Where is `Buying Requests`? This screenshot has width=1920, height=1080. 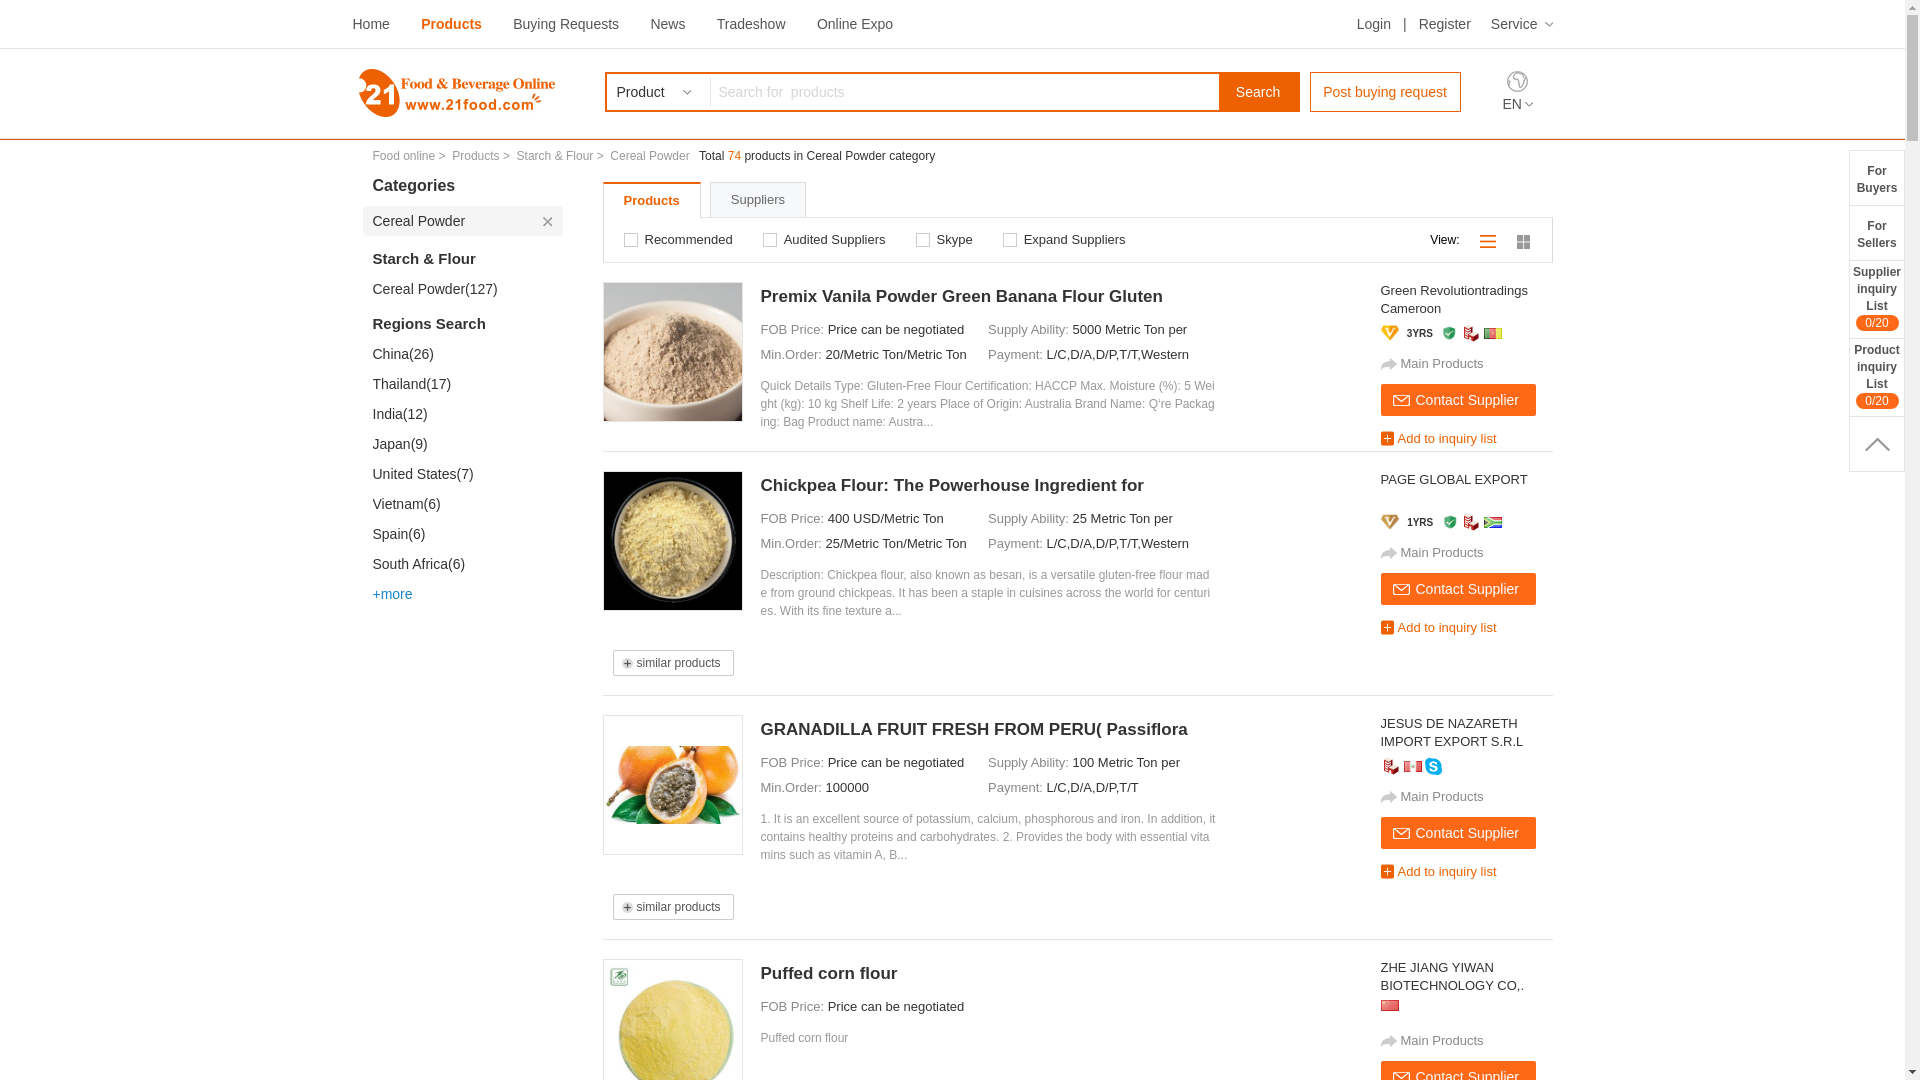 Buying Requests is located at coordinates (566, 24).